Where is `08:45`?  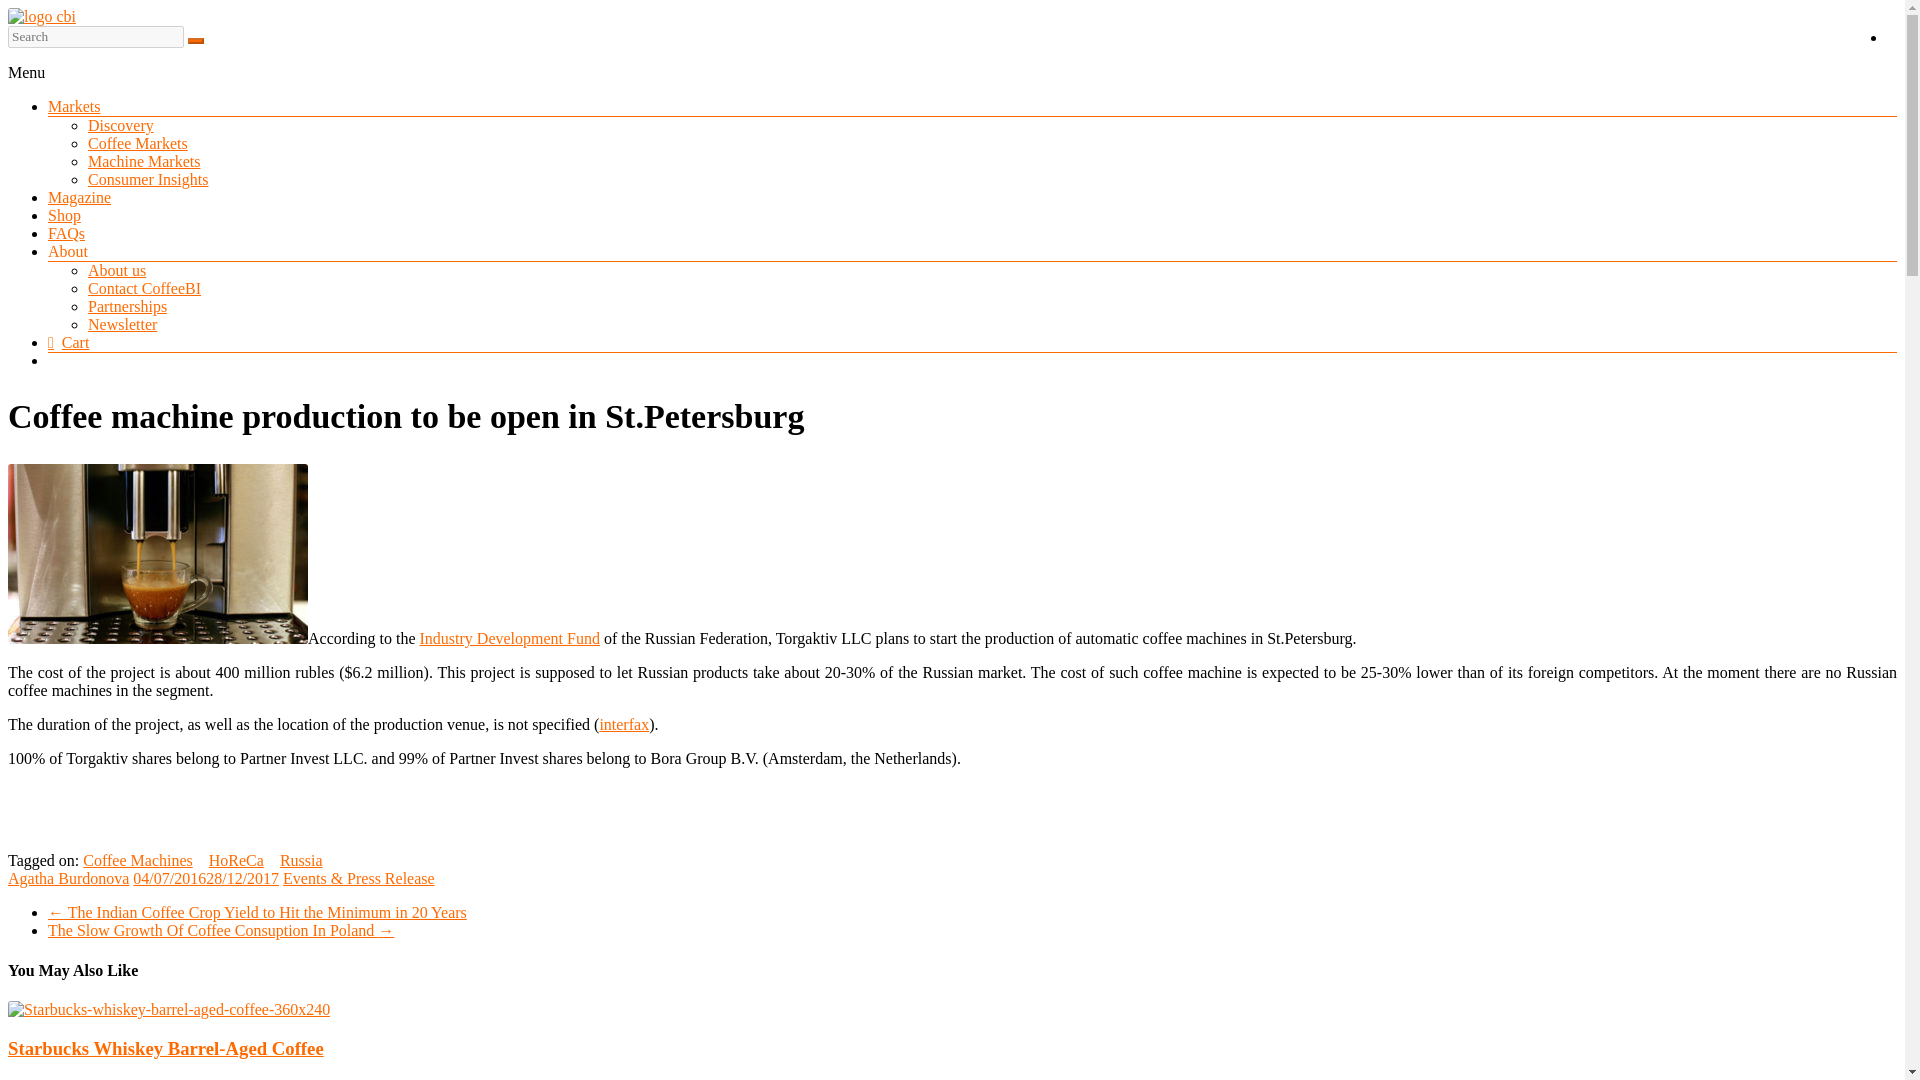 08:45 is located at coordinates (205, 878).